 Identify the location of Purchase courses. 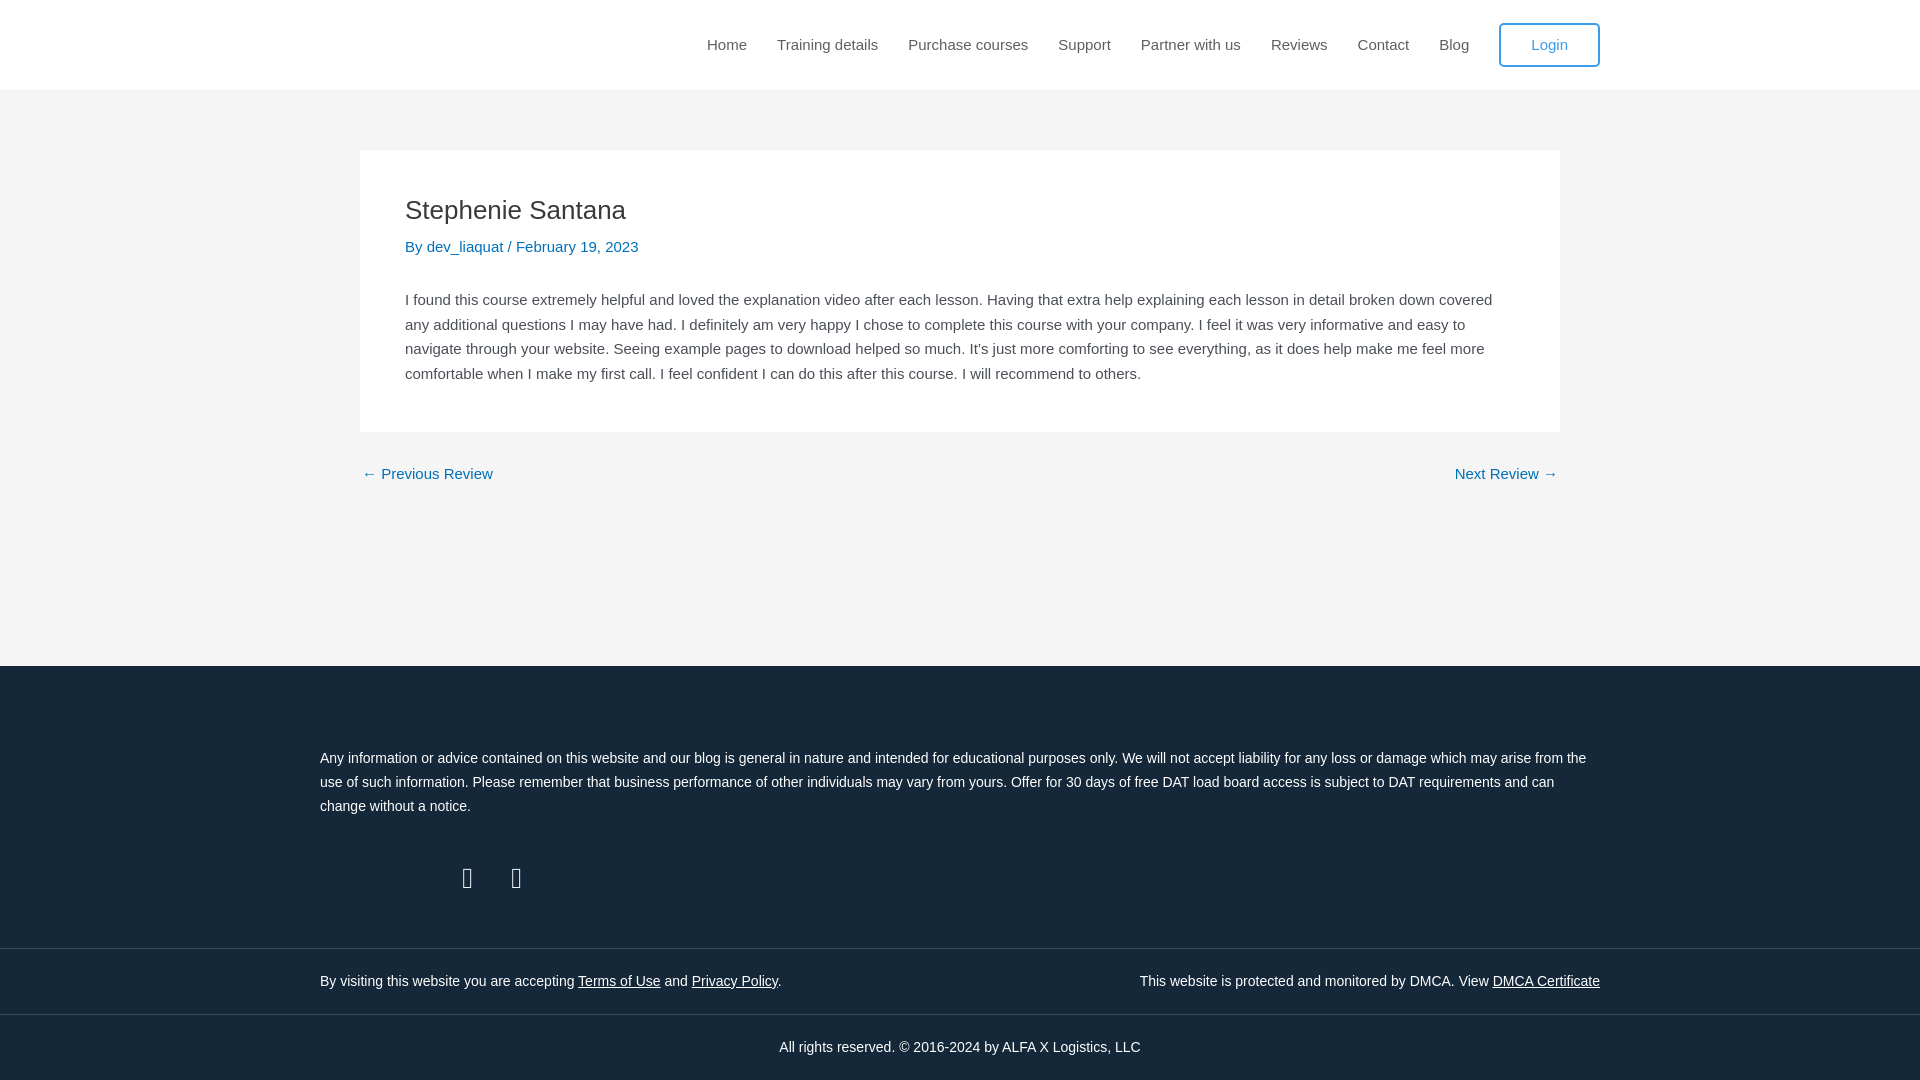
(968, 44).